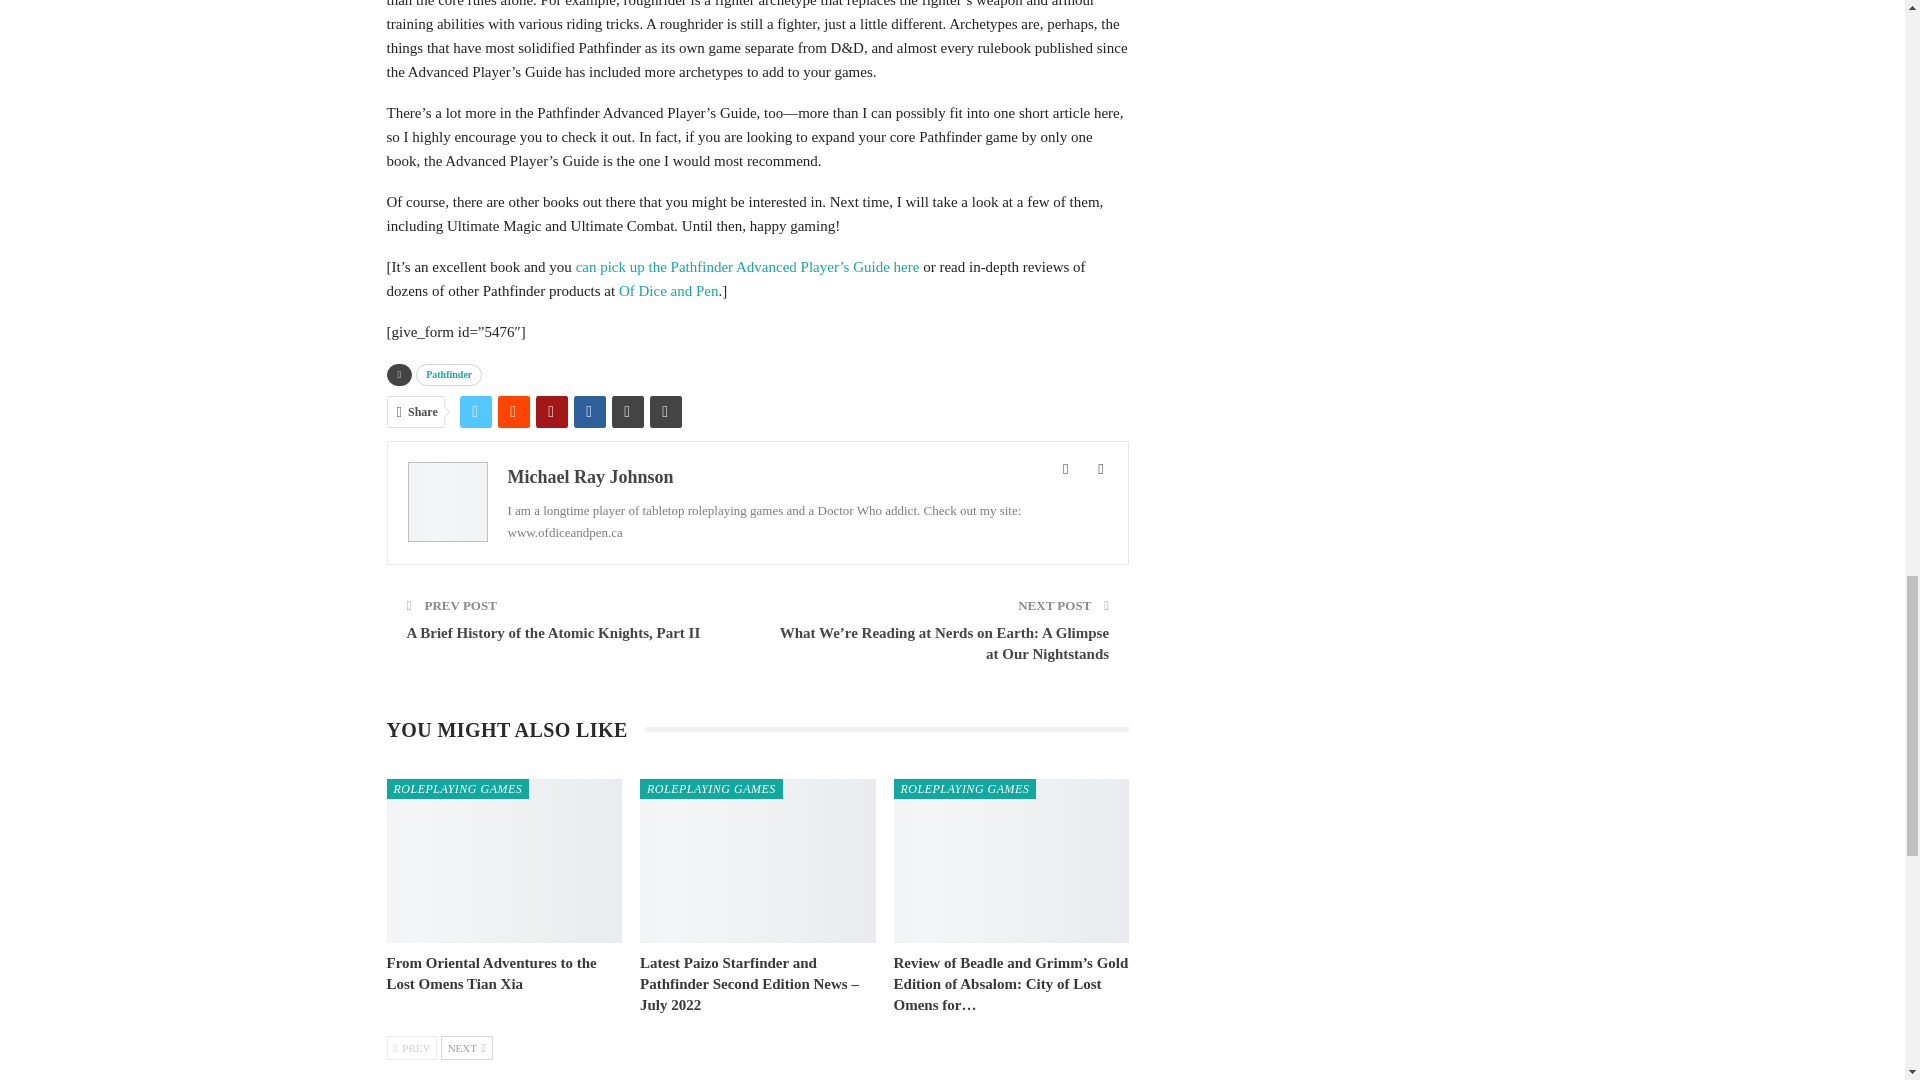  Describe the element at coordinates (504, 860) in the screenshot. I see `From Oriental Adventures to the Lost Omens Tian Xia` at that location.